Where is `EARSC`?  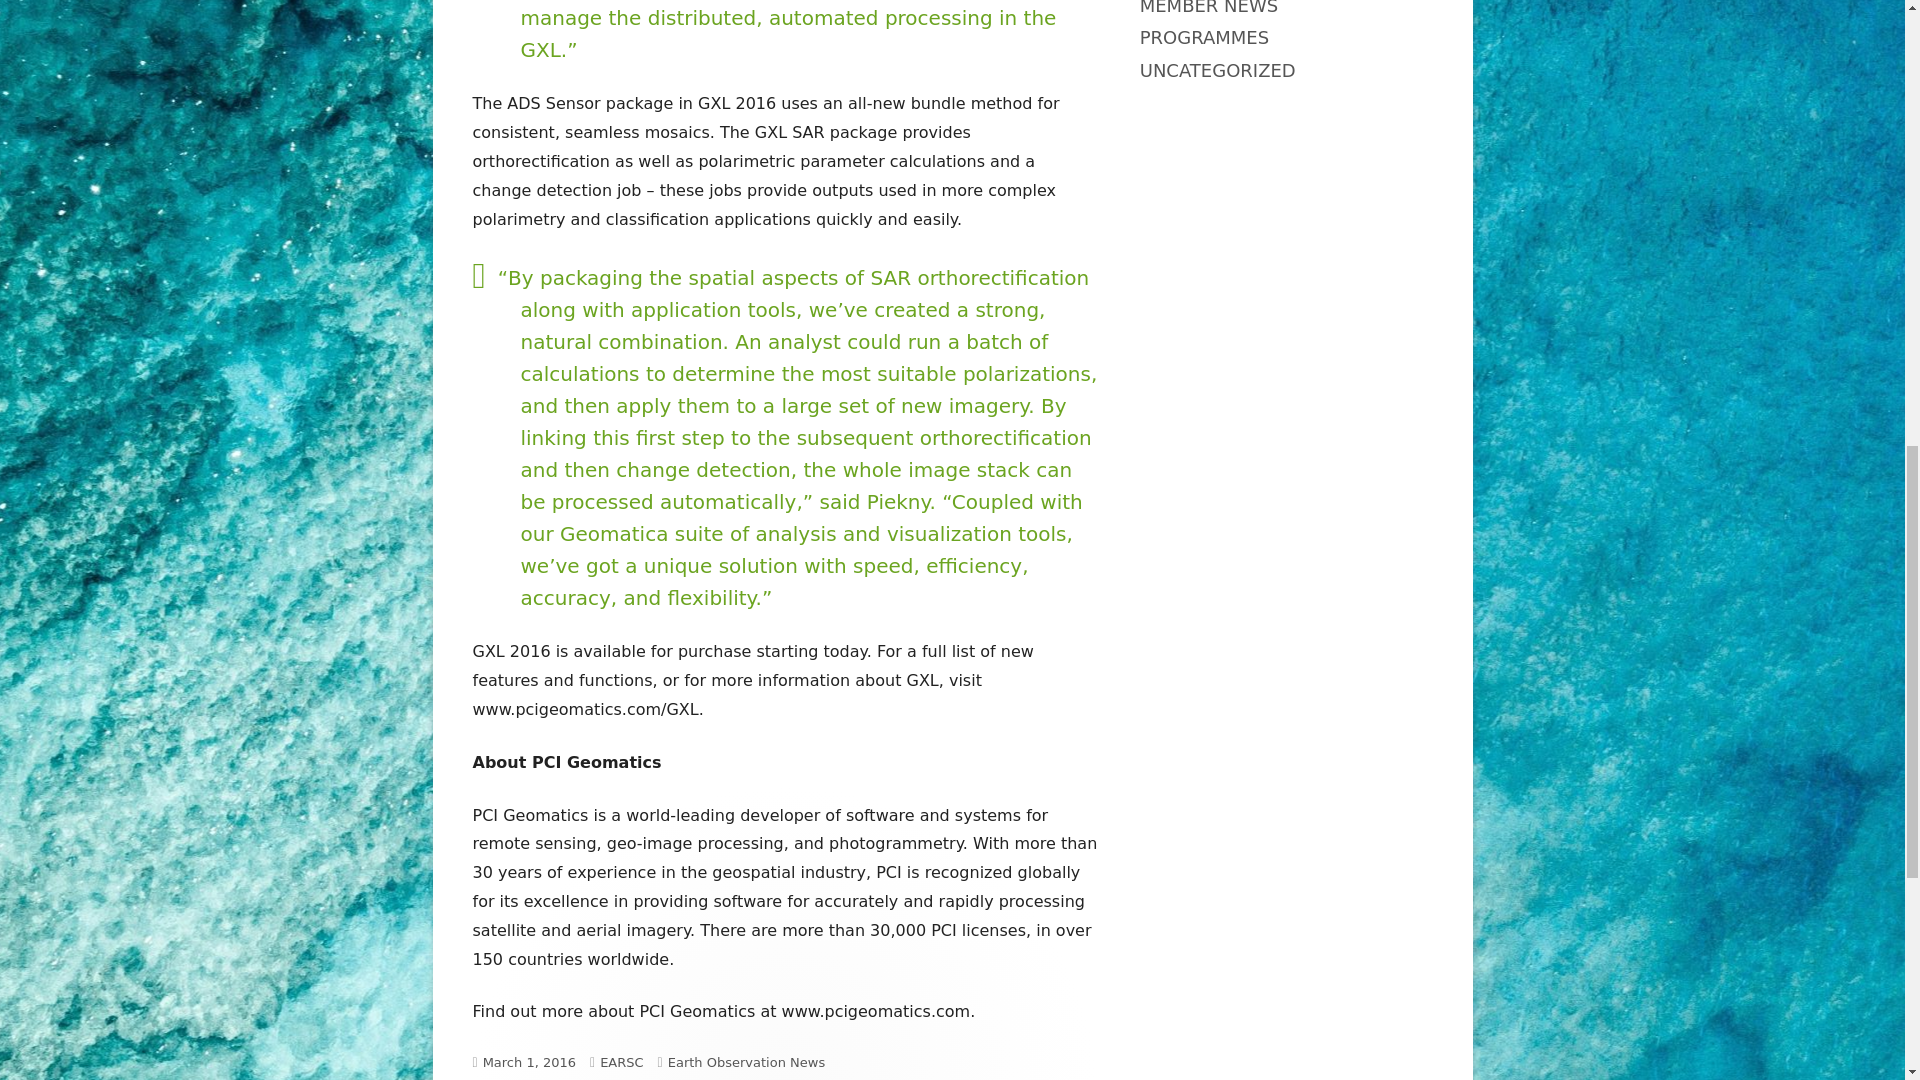
EARSC is located at coordinates (621, 1062).